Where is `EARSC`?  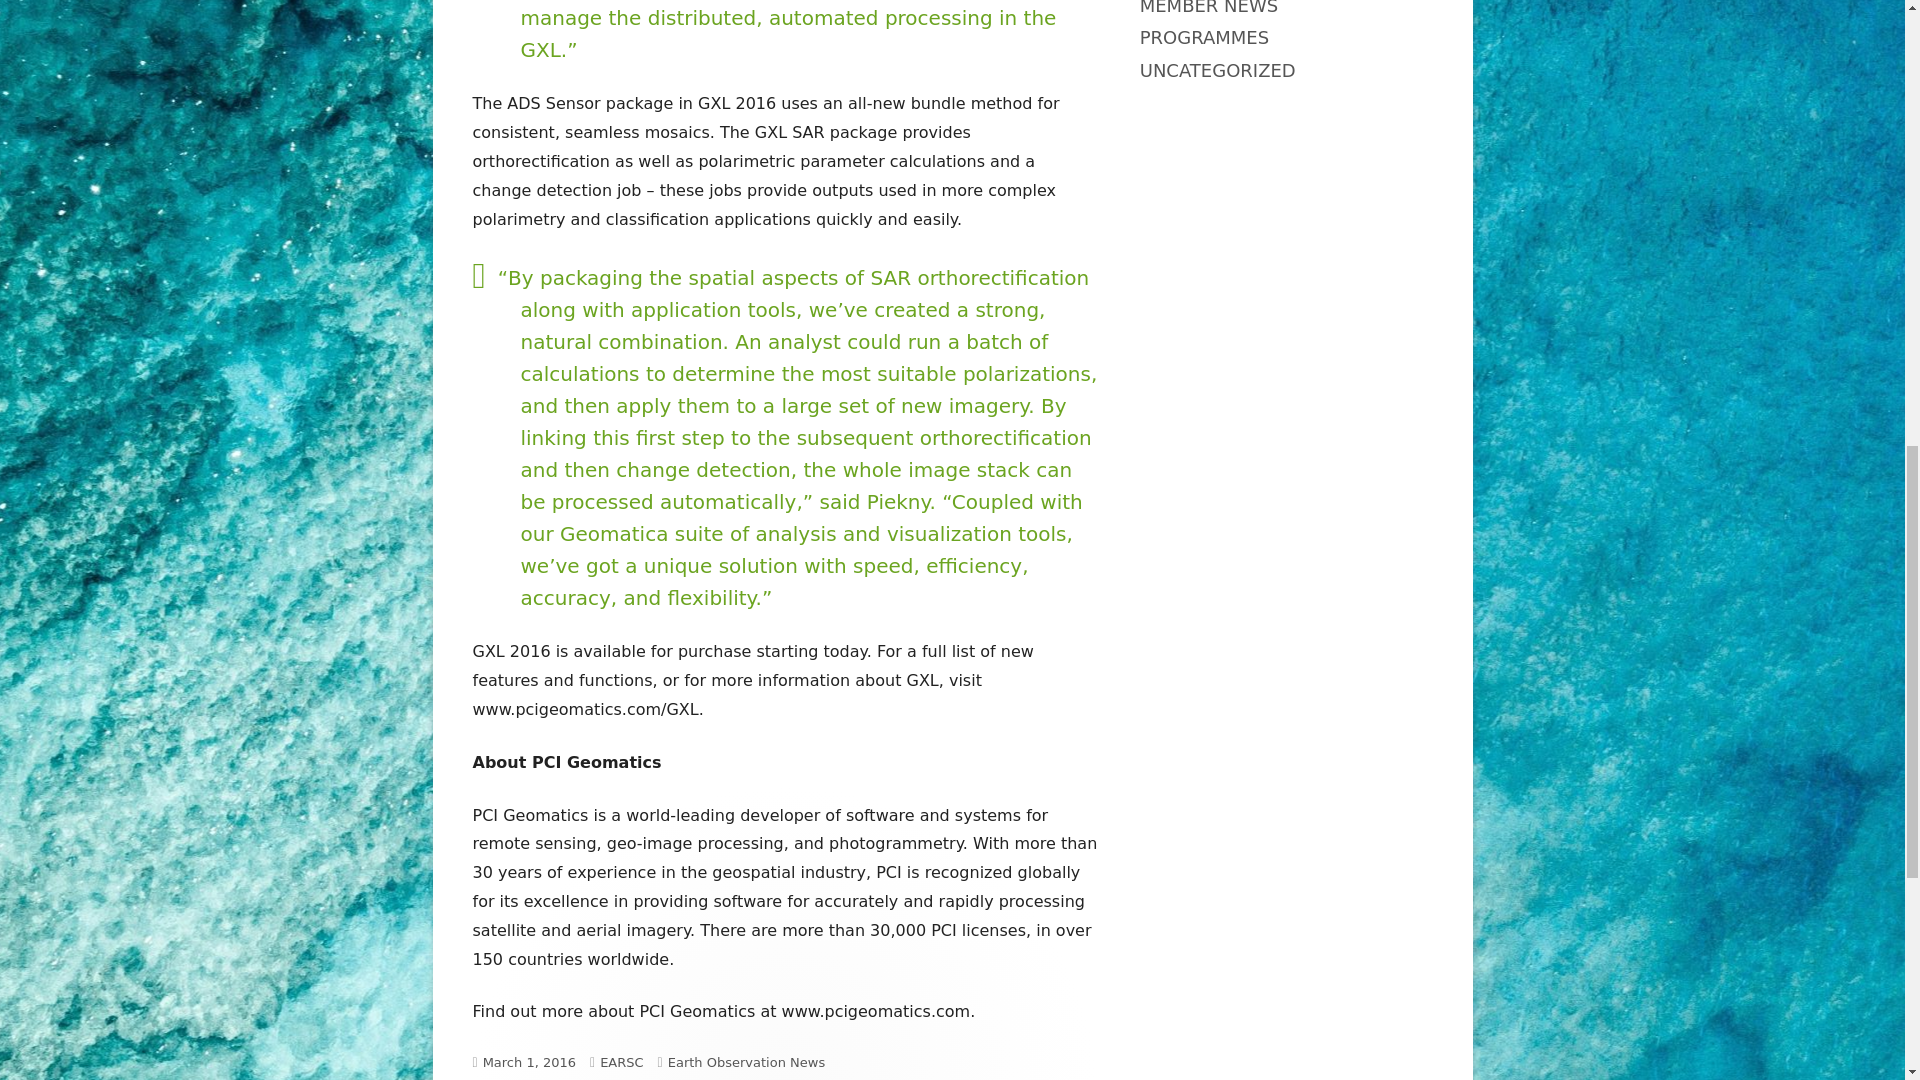
EARSC is located at coordinates (621, 1062).